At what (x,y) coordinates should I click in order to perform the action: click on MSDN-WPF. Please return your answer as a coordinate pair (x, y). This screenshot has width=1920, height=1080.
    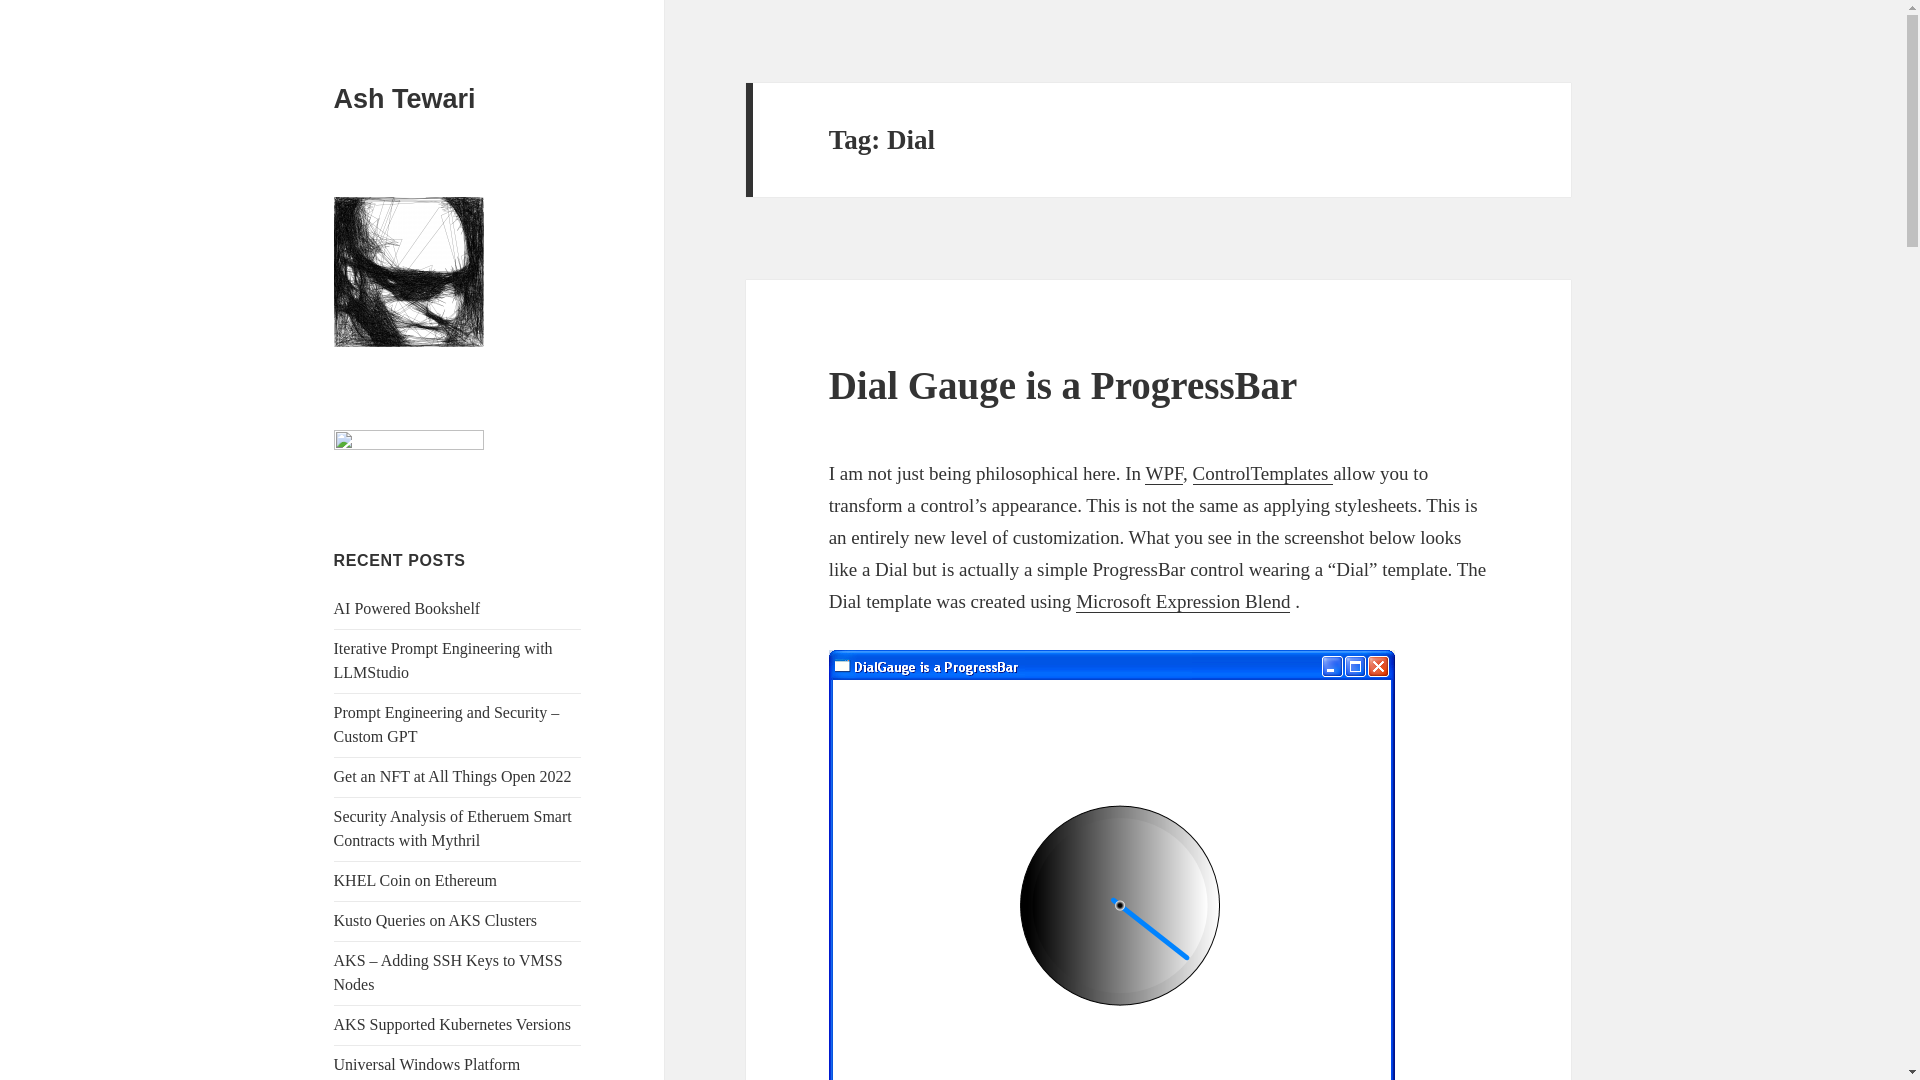
    Looking at the image, I should click on (1163, 474).